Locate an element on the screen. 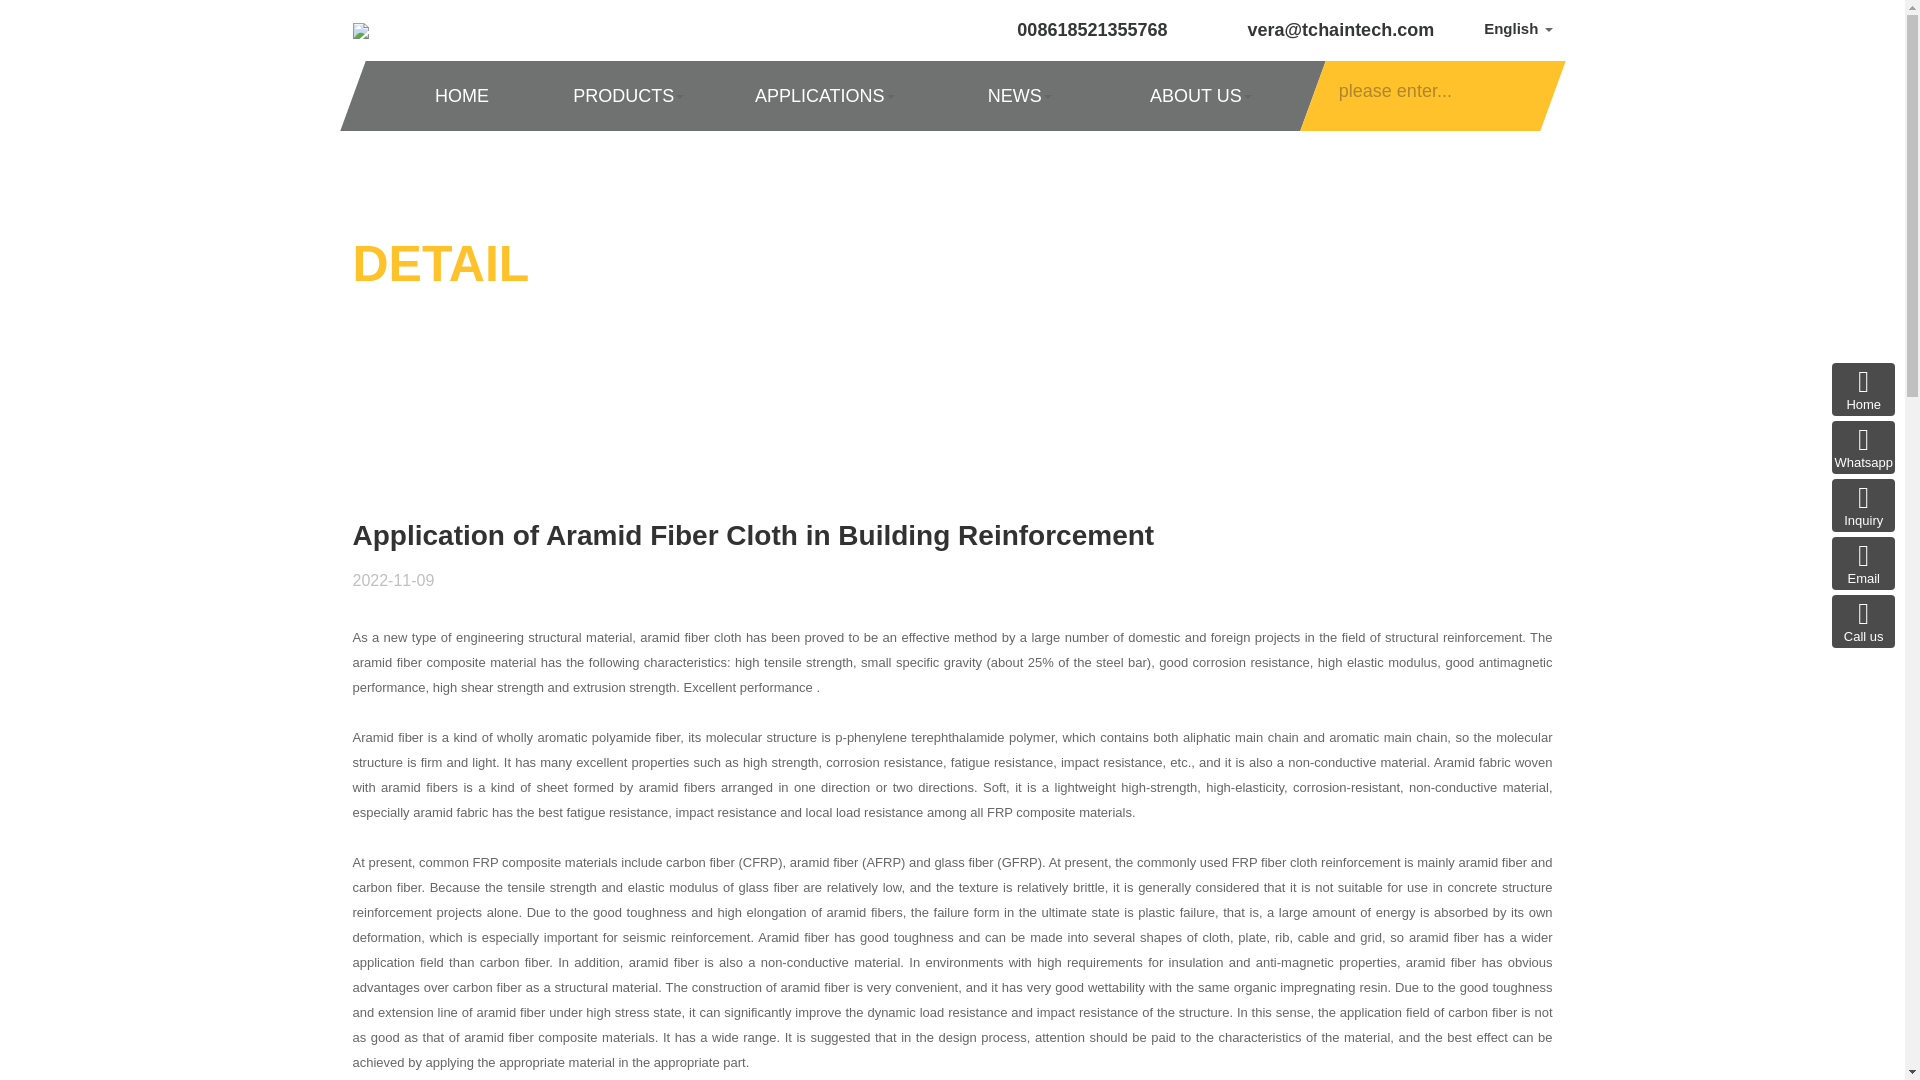 The image size is (1920, 1080). HOME is located at coordinates (460, 95).